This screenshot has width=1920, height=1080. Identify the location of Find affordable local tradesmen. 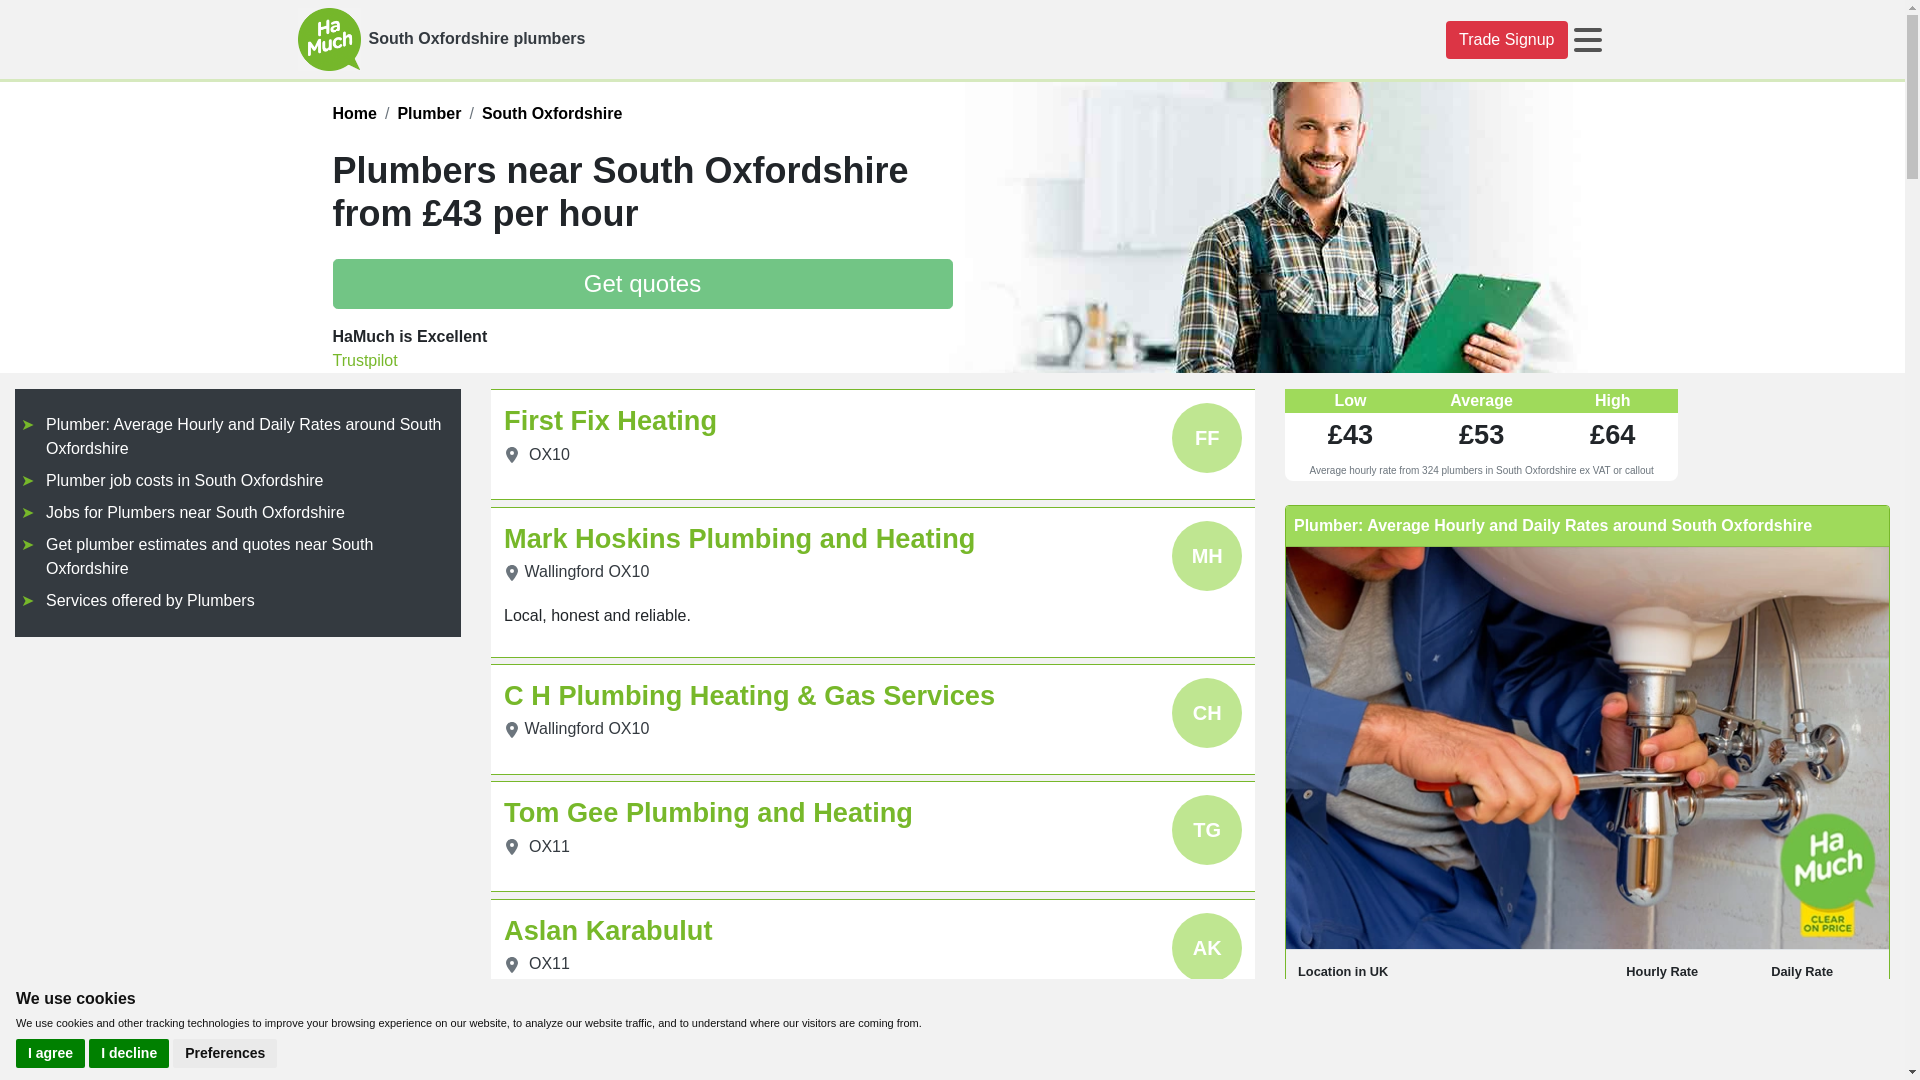
(354, 113).